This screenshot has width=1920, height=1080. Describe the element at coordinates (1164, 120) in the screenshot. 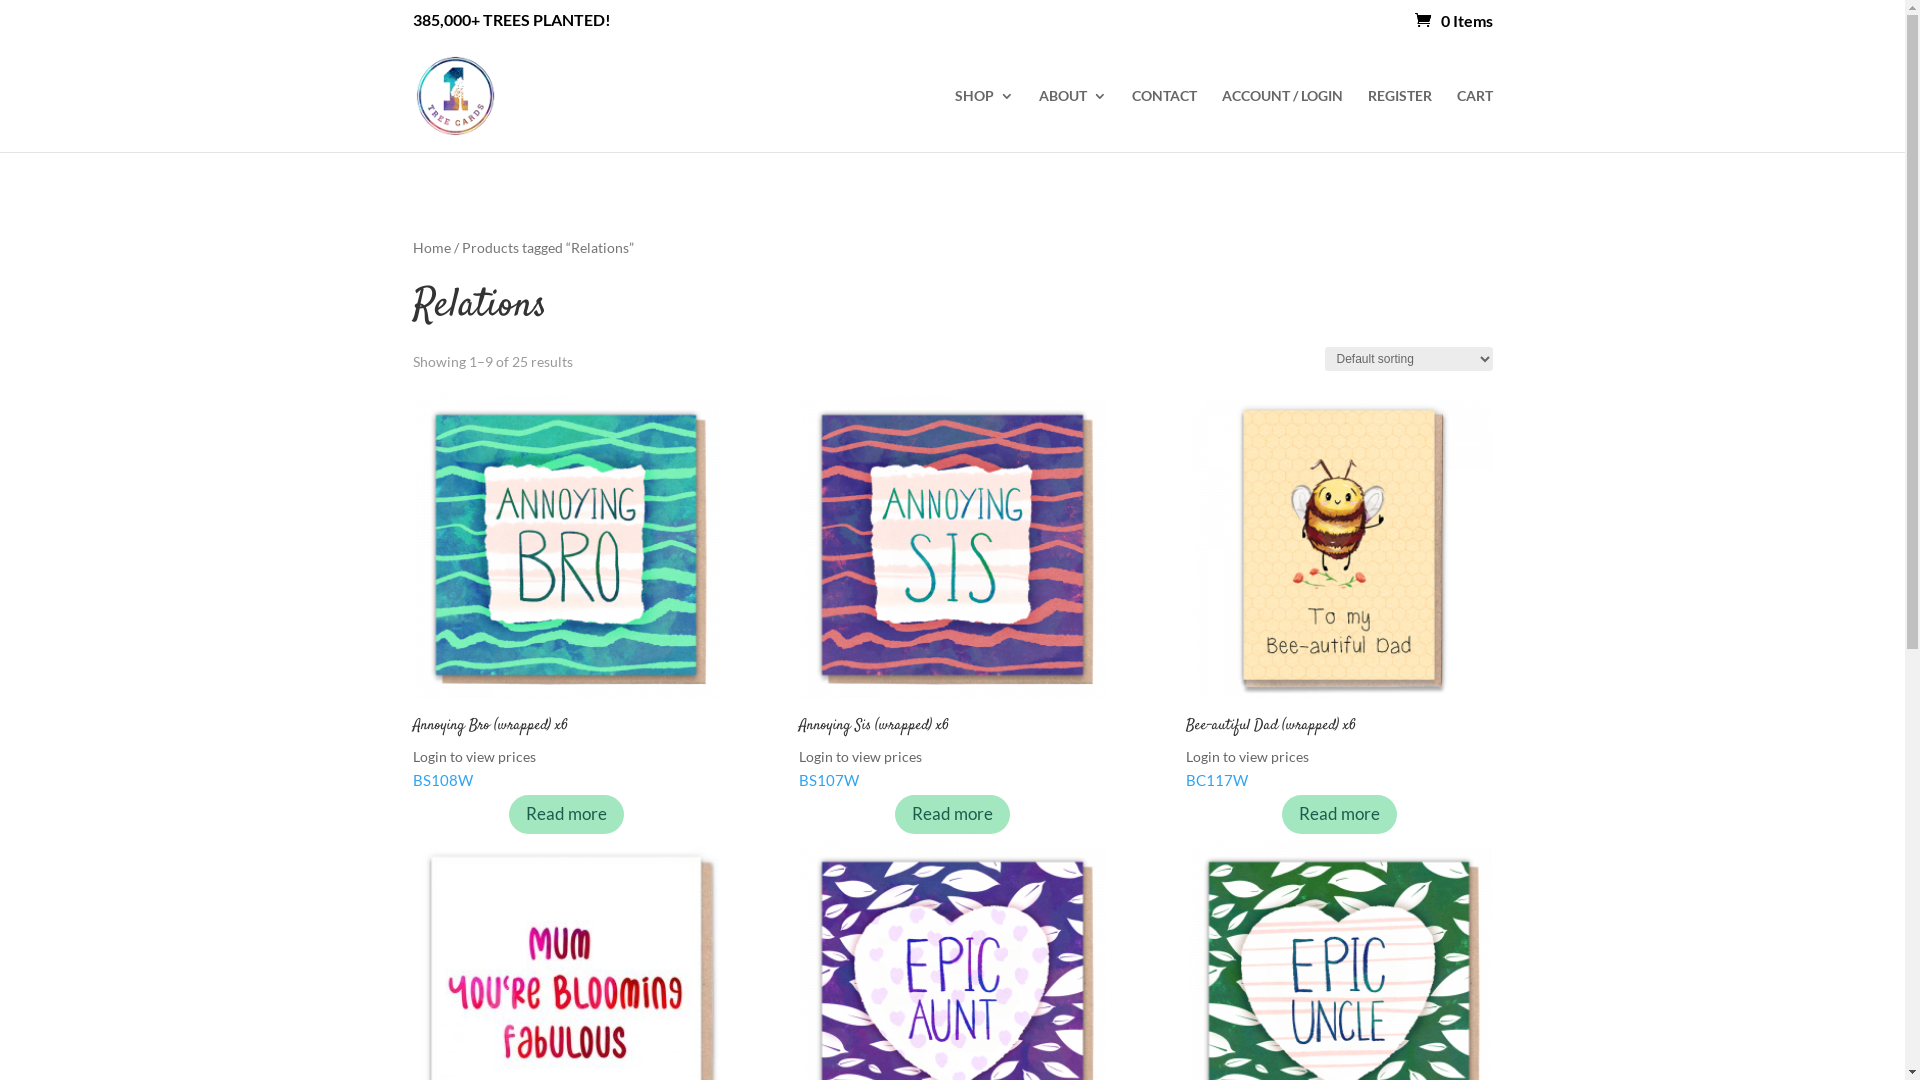

I see `CONTACT` at that location.